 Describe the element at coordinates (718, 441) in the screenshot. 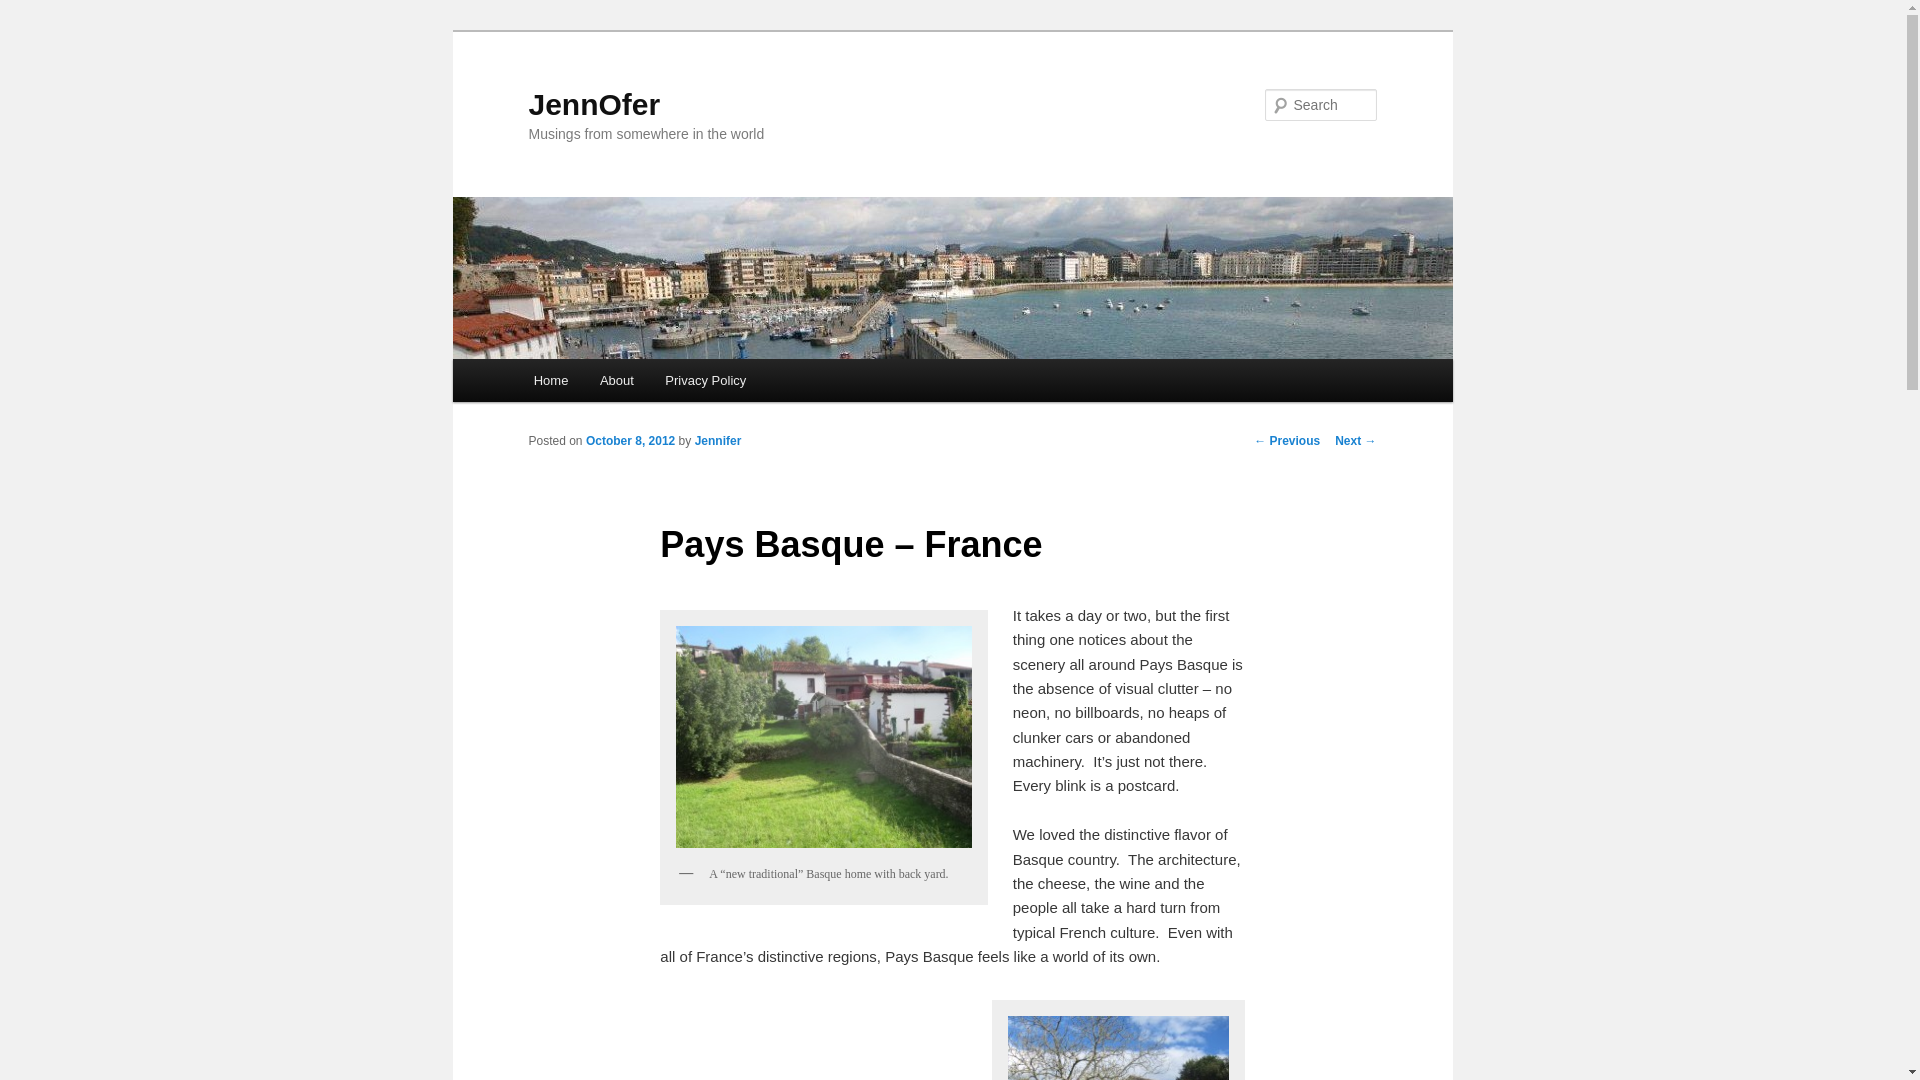

I see `View all posts by Jennifer` at that location.